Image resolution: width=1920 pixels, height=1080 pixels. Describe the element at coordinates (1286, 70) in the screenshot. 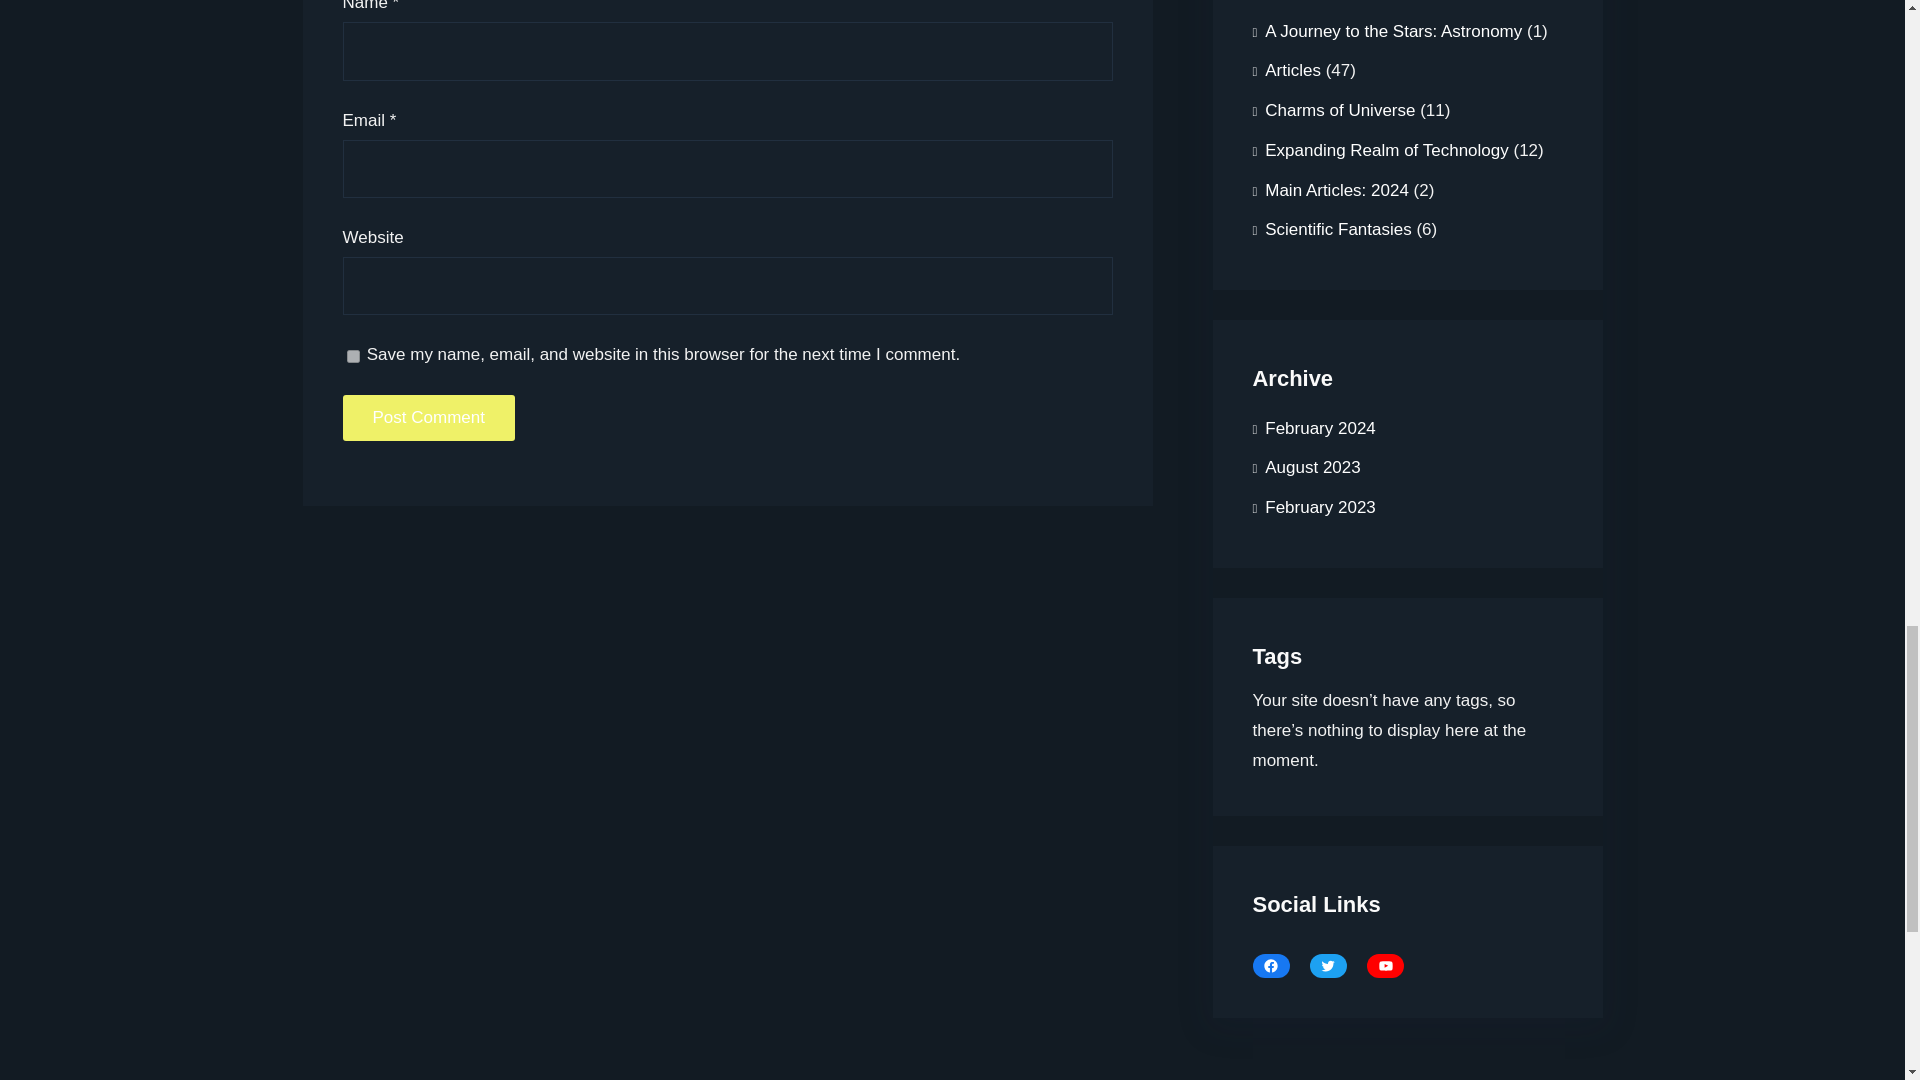

I see `Articles` at that location.